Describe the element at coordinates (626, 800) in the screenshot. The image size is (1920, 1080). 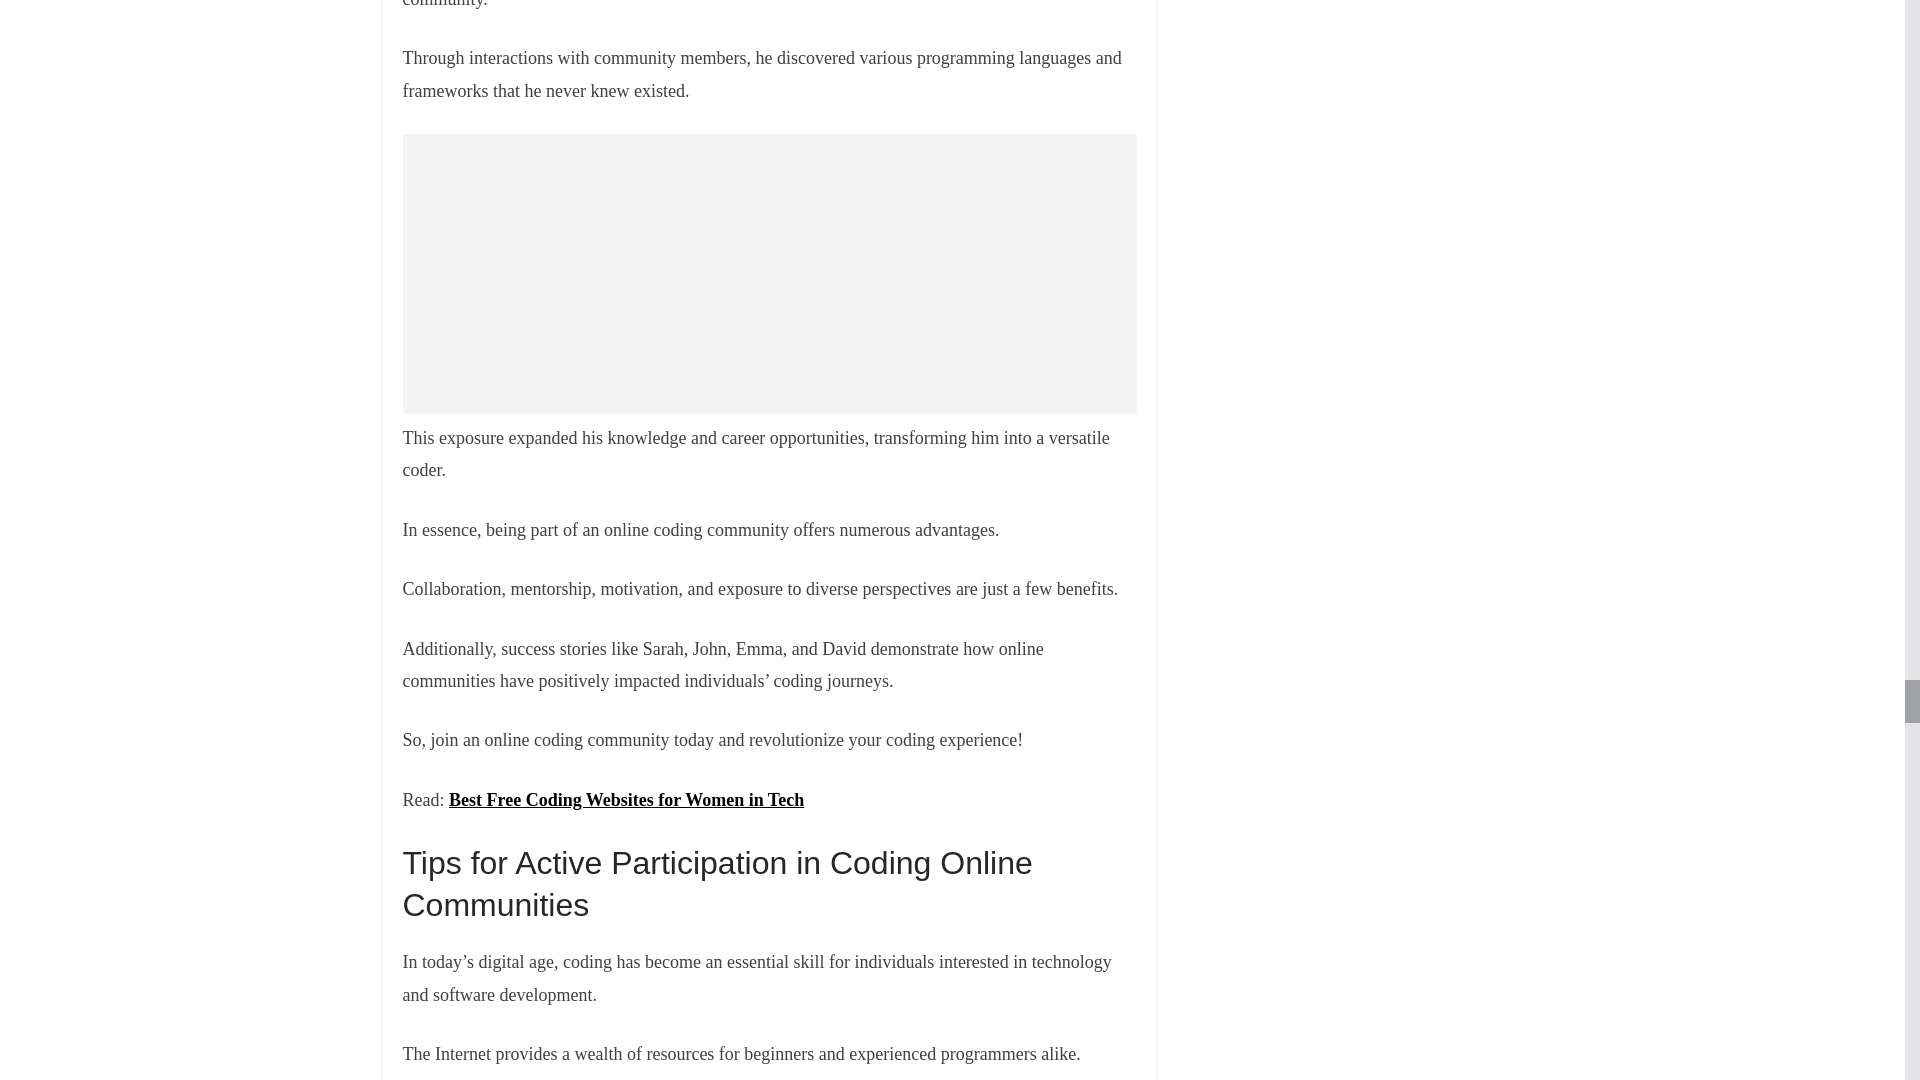
I see `Best Free Coding Websites for Women in Tech` at that location.